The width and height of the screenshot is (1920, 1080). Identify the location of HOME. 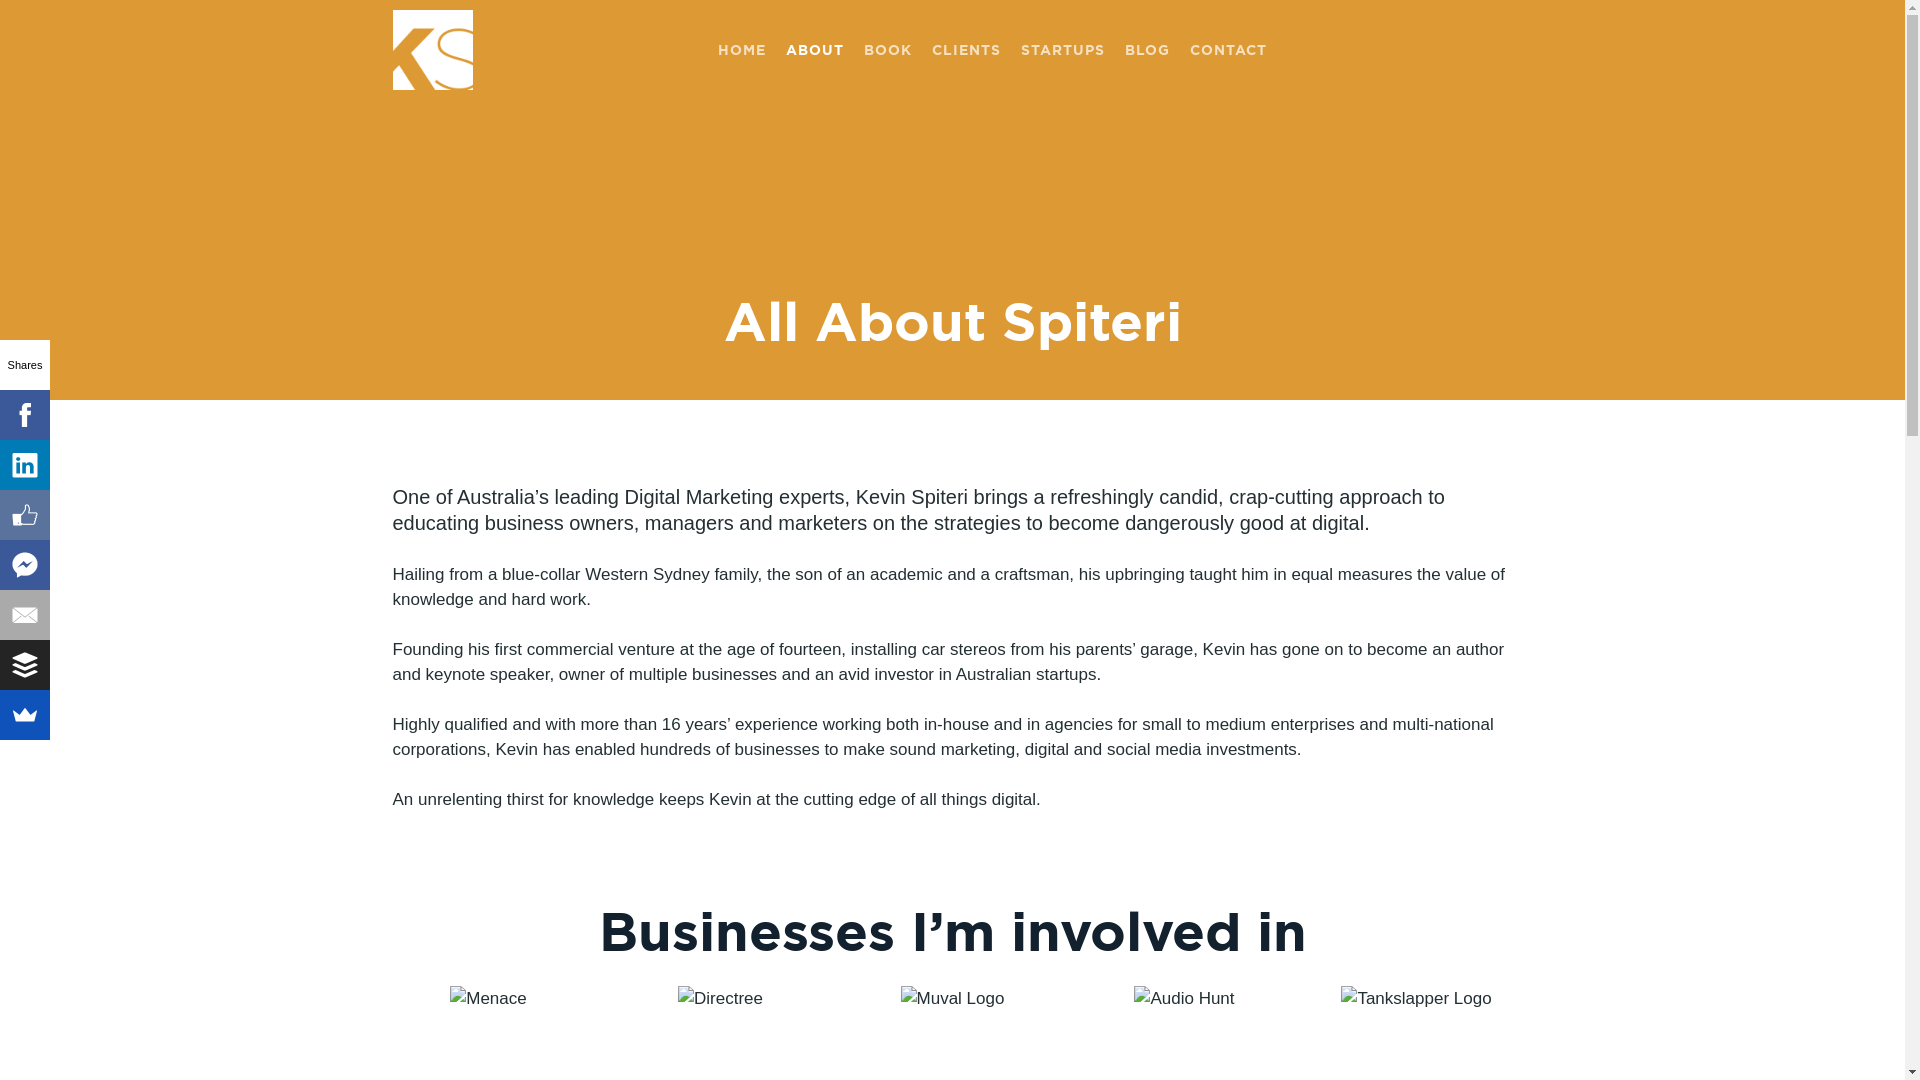
(742, 50).